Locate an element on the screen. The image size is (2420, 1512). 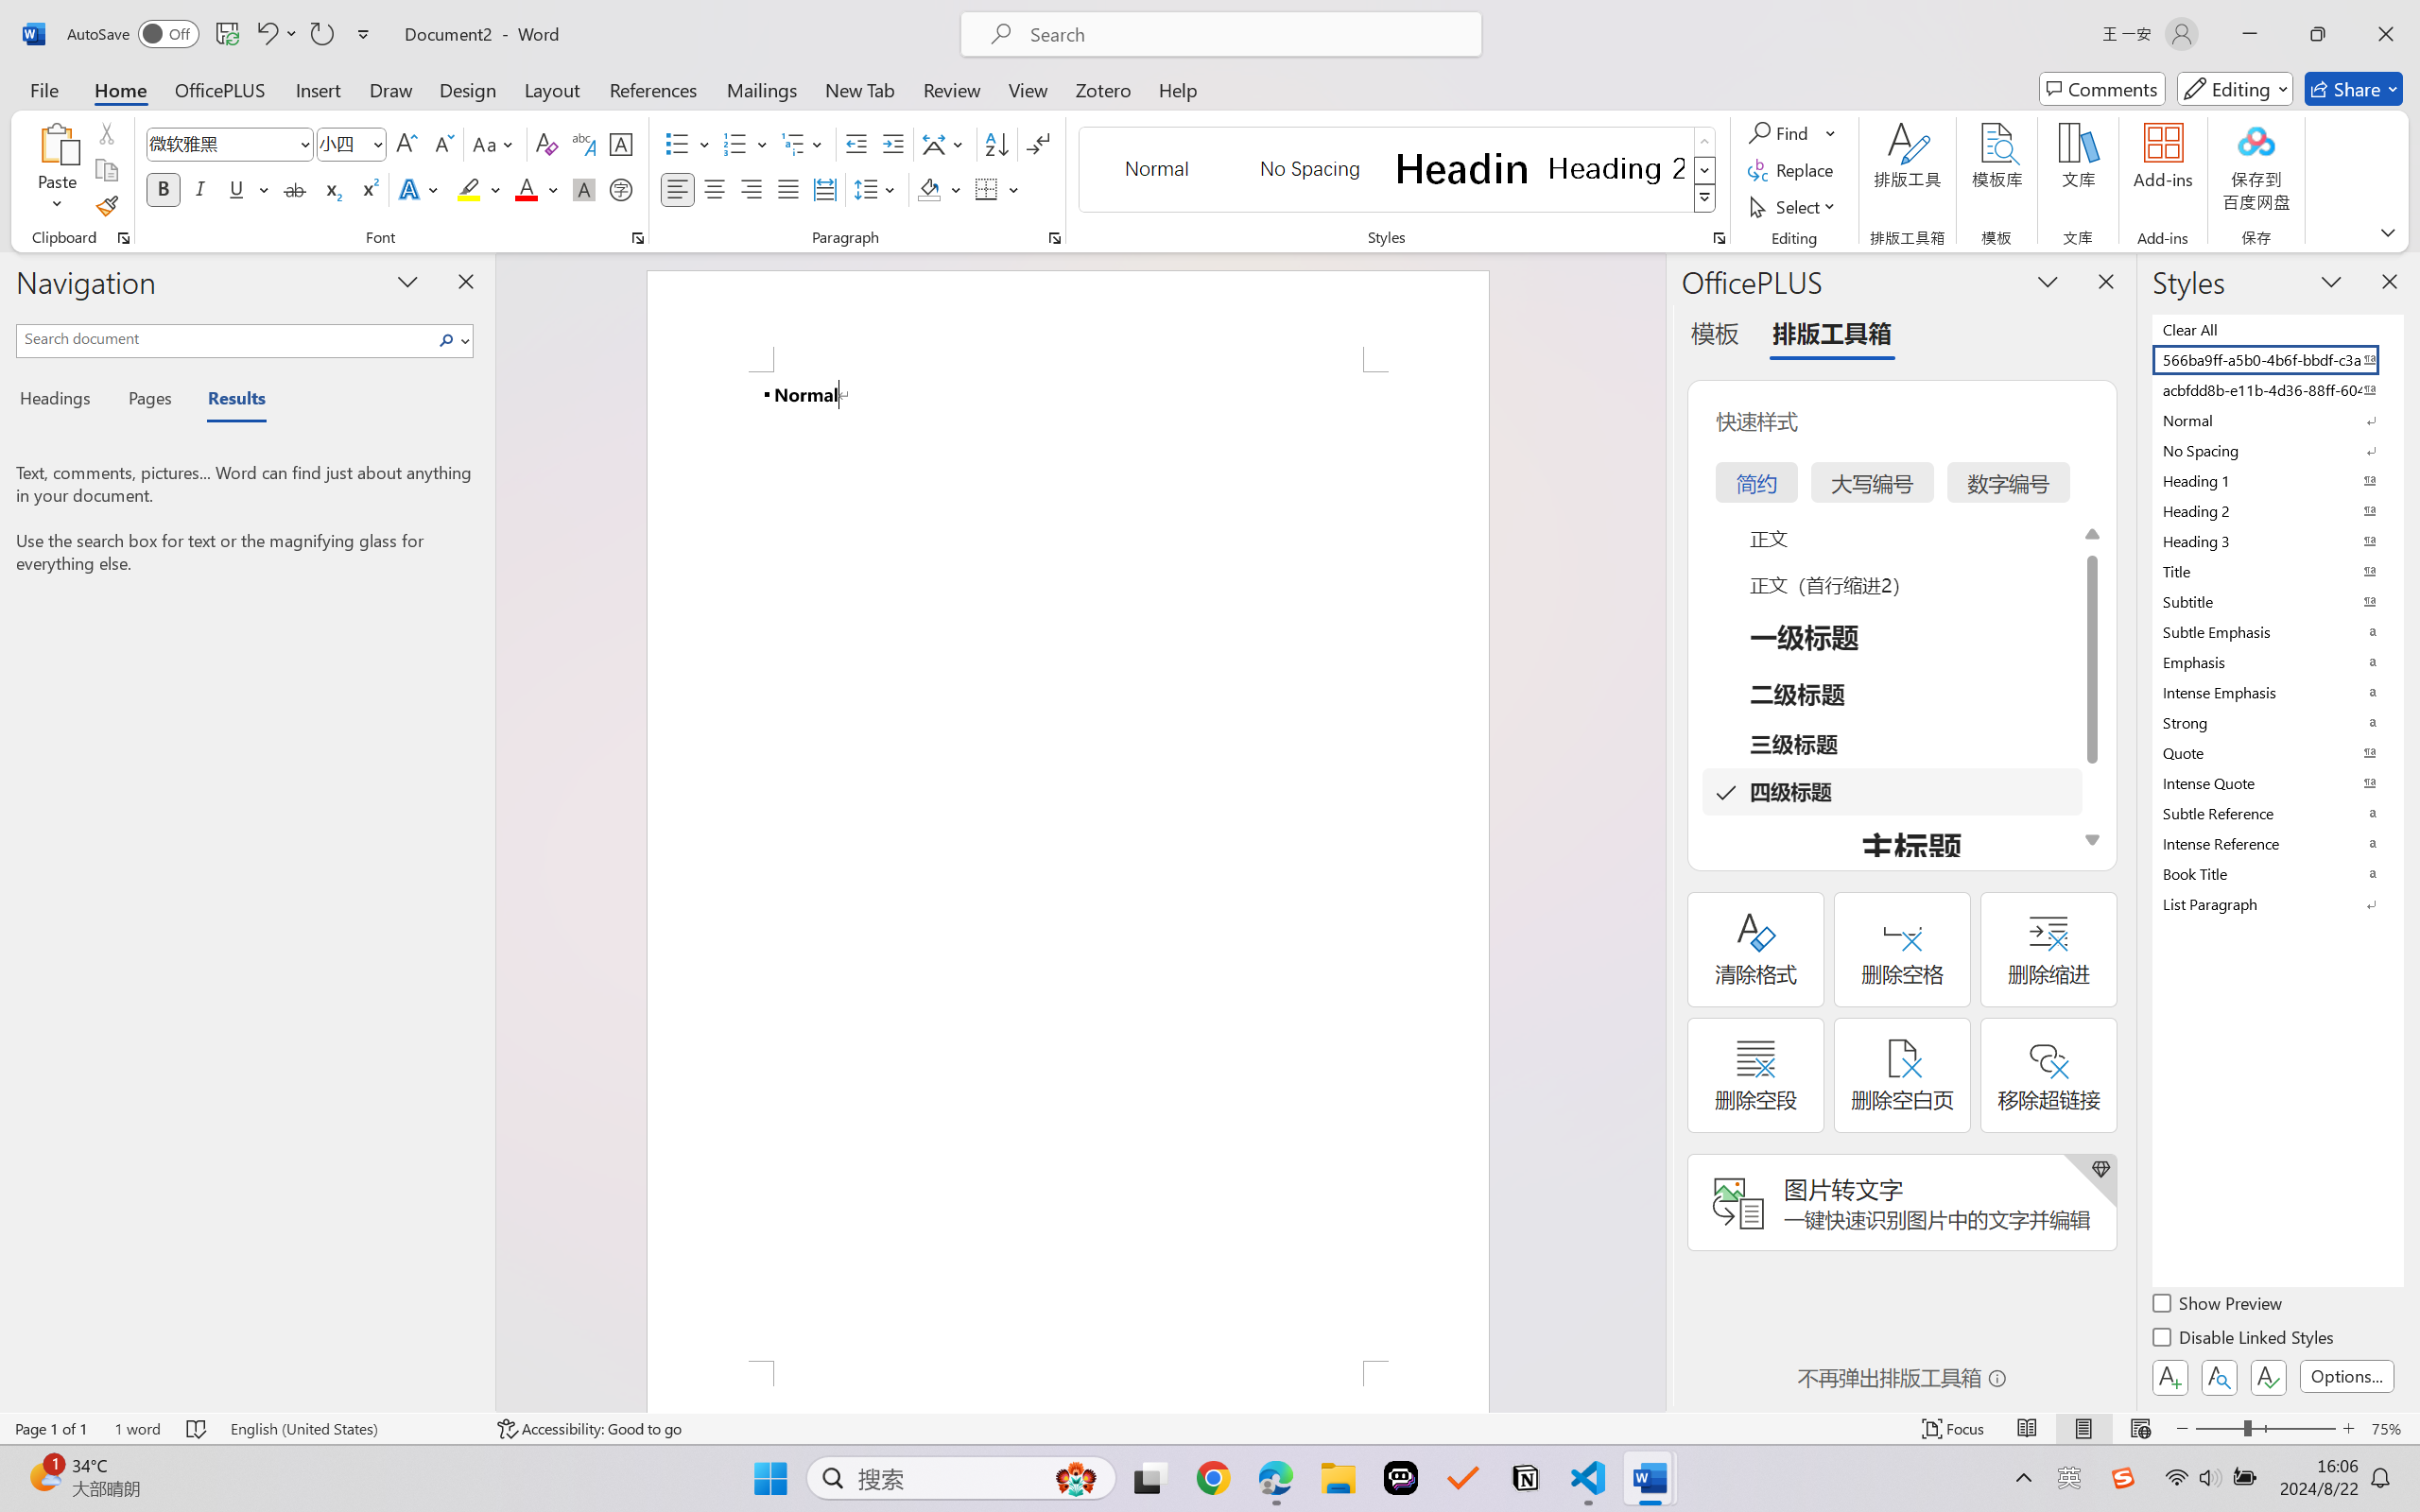
Change Case is located at coordinates (494, 144).